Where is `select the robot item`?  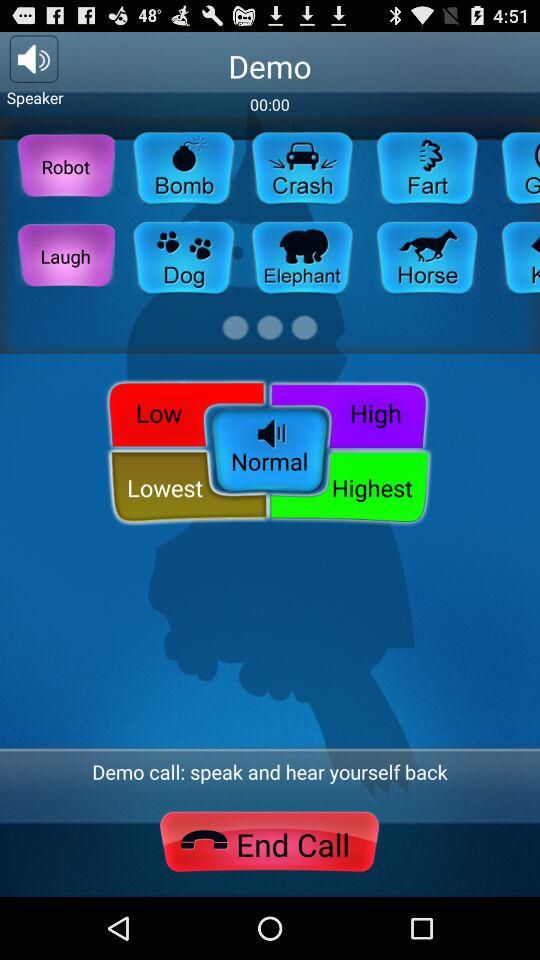
select the robot item is located at coordinates (66, 166).